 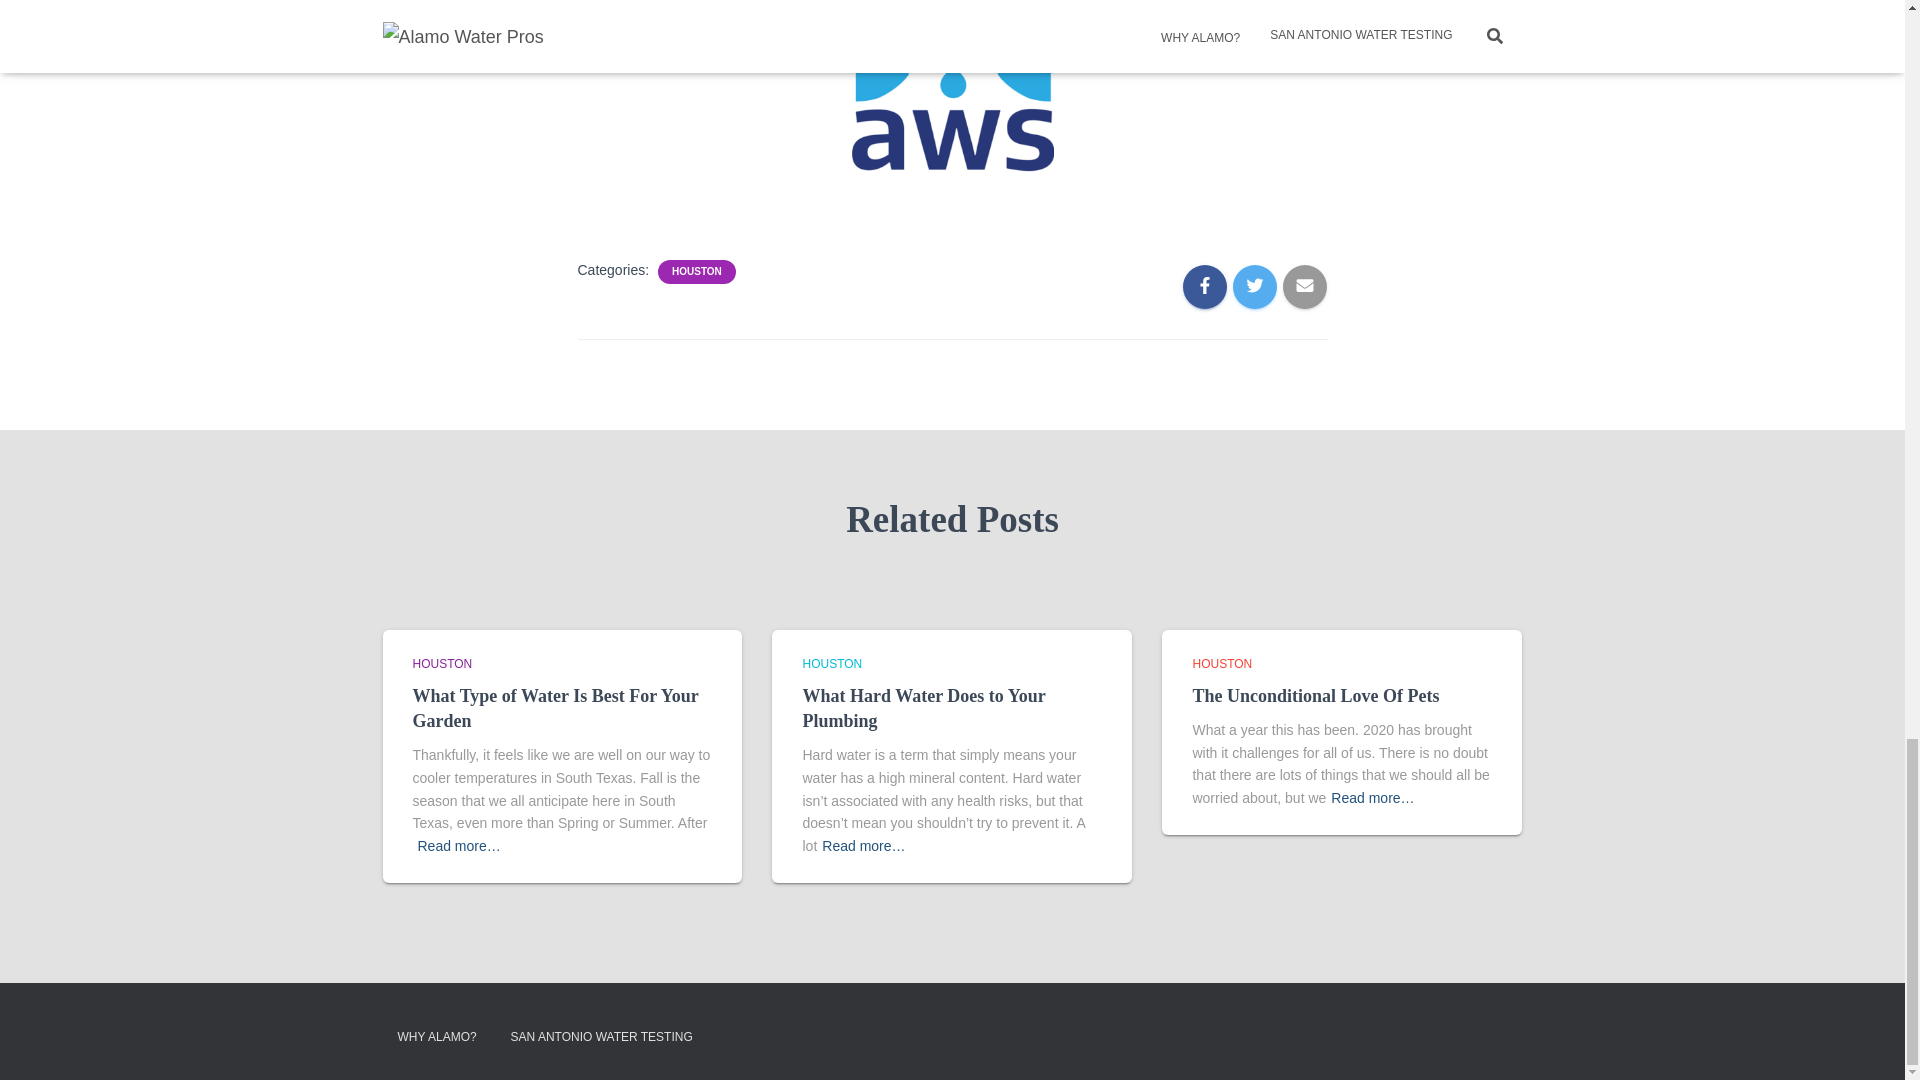 I want to click on View all posts in Houston, so click(x=442, y=663).